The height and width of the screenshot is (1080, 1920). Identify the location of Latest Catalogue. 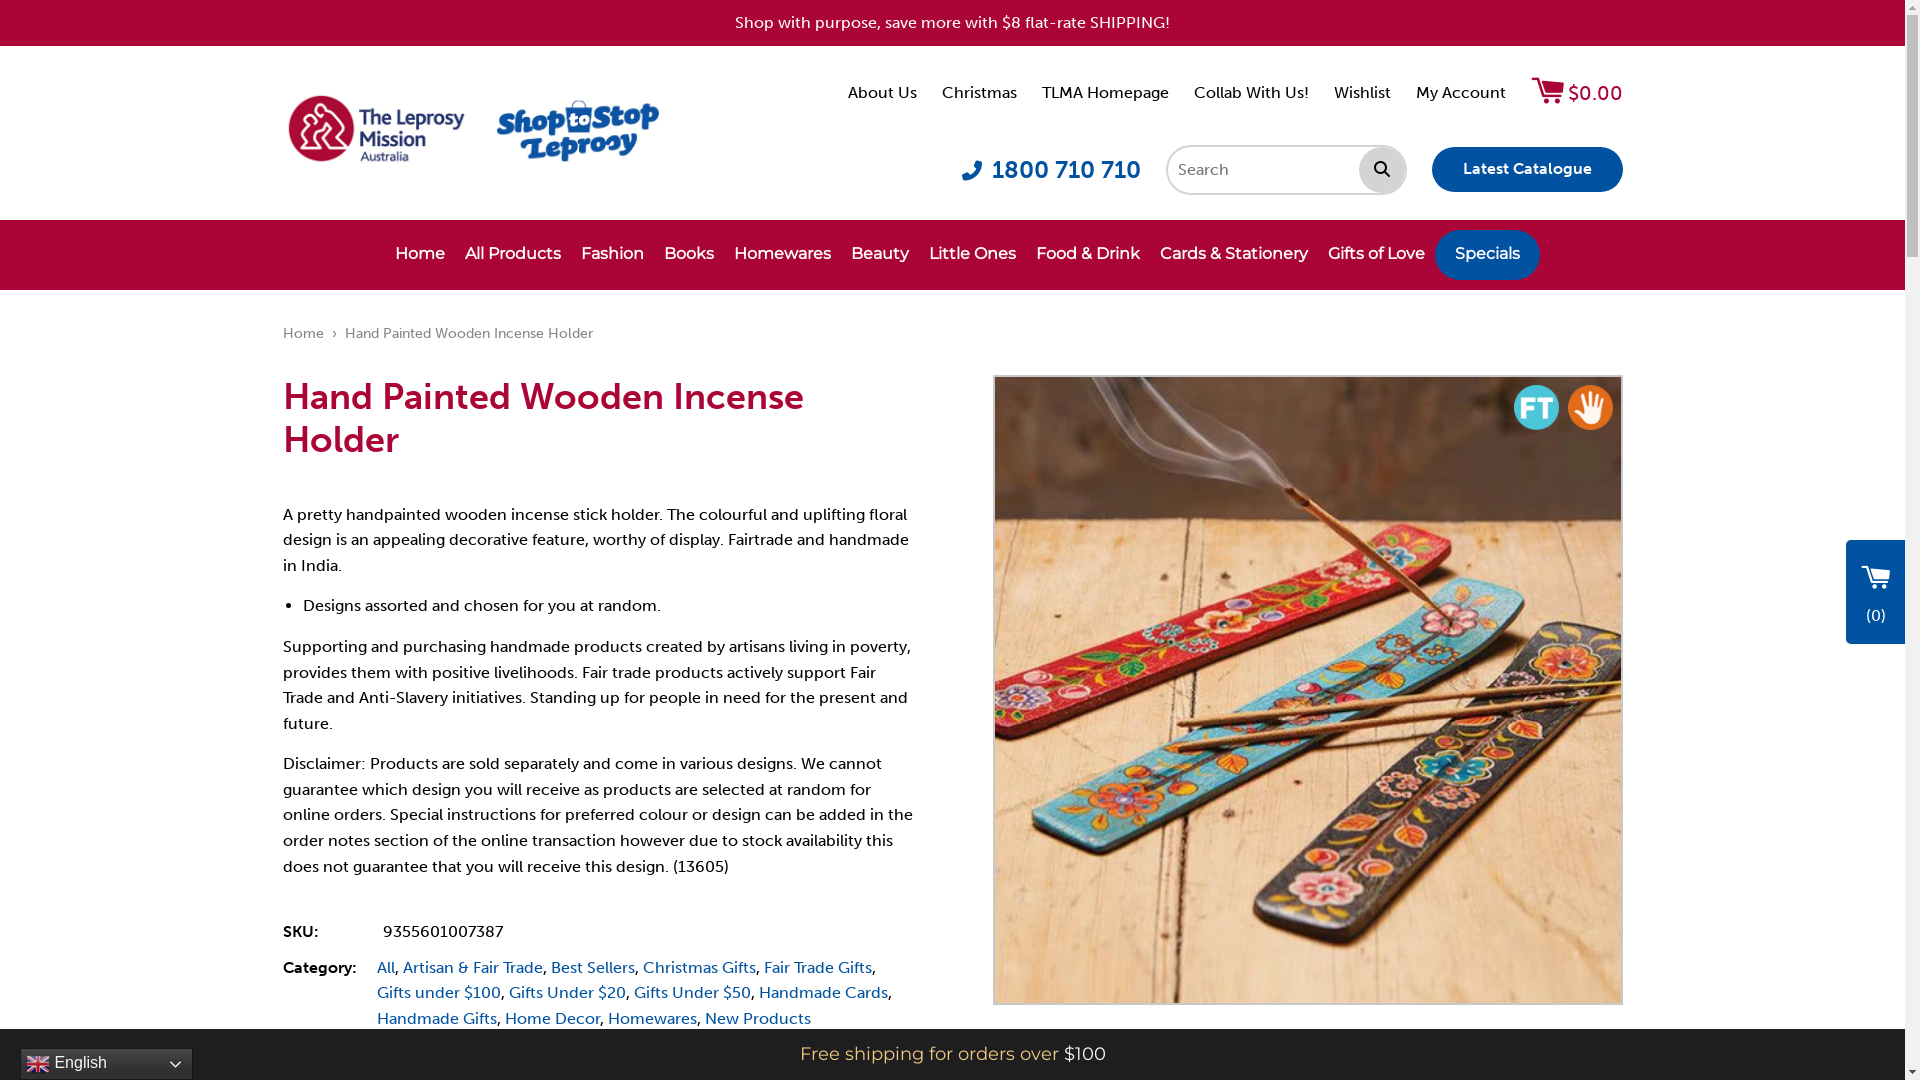
(1528, 170).